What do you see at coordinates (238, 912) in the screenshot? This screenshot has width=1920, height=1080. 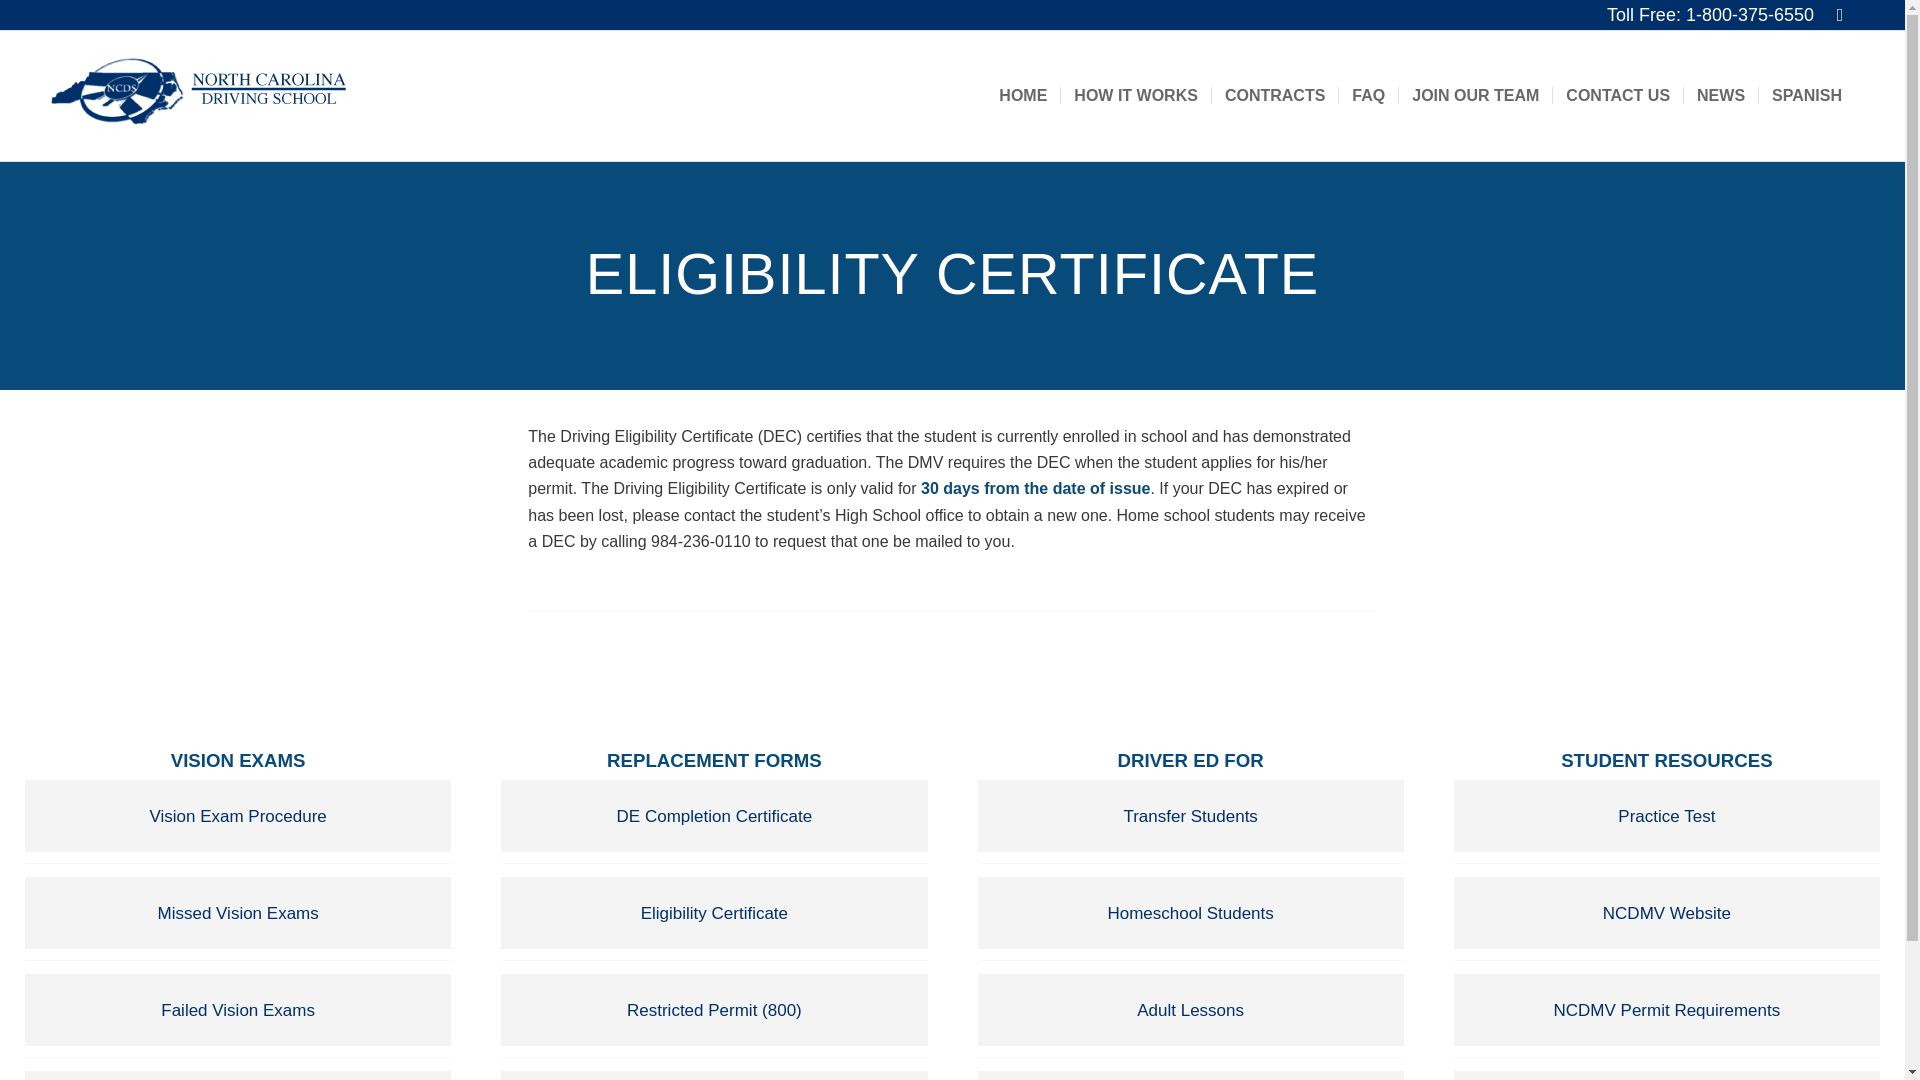 I see `Missed Vision Exams` at bounding box center [238, 912].